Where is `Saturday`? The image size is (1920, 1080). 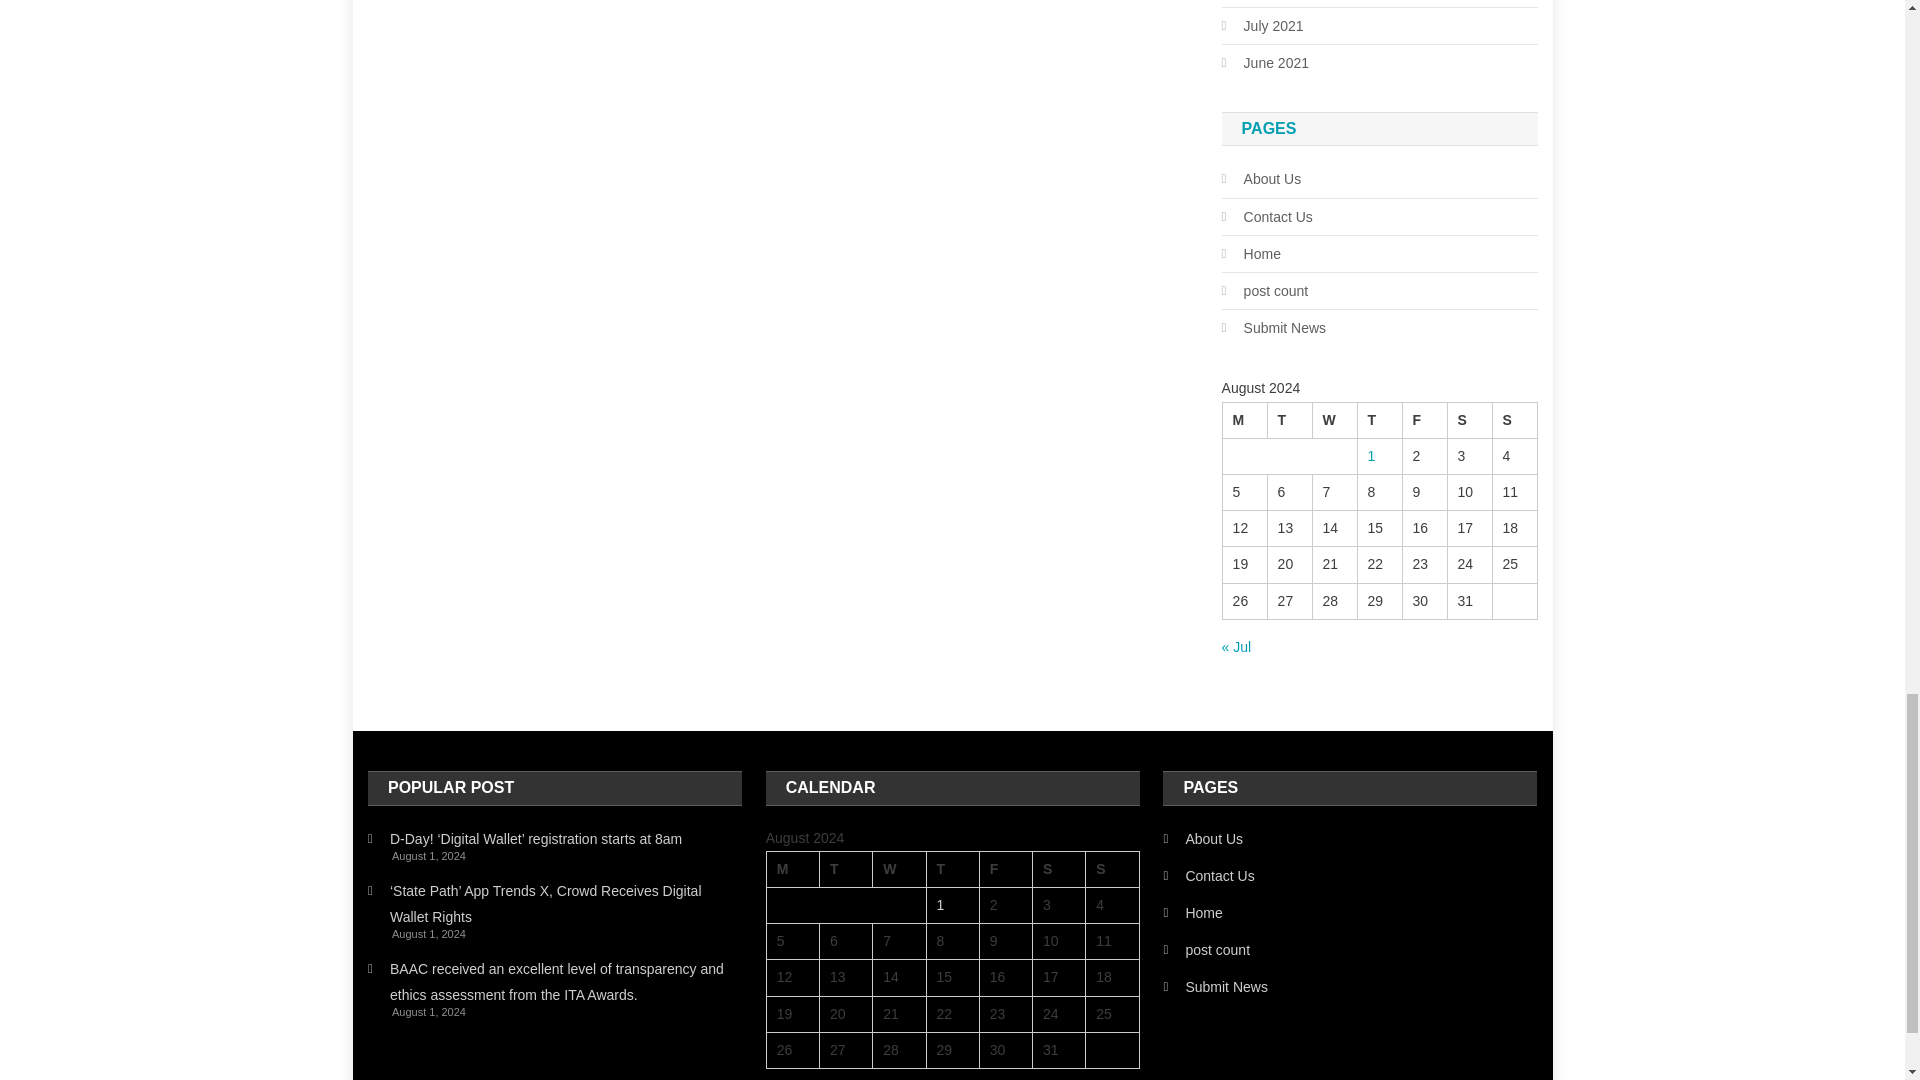
Saturday is located at coordinates (1059, 868).